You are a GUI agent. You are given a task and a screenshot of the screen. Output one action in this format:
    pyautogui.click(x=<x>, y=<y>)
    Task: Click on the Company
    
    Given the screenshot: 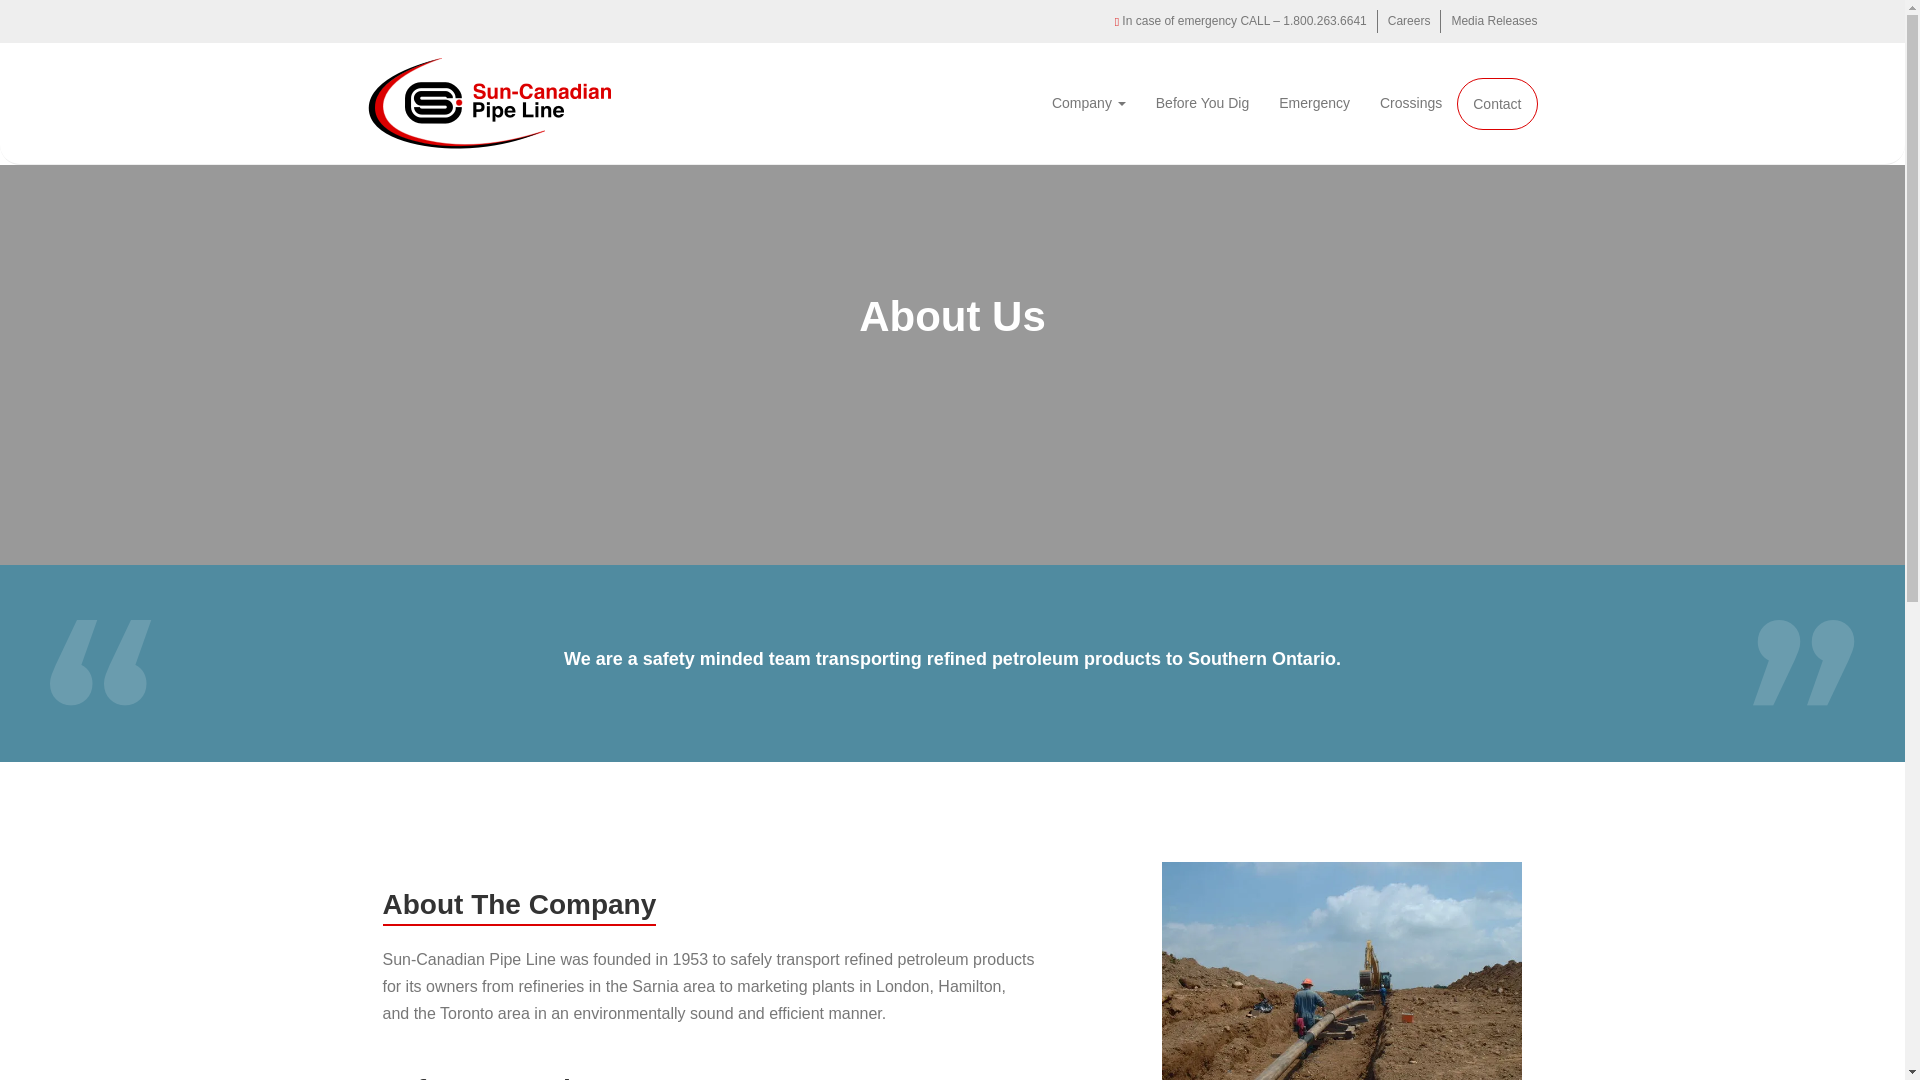 What is the action you would take?
    pyautogui.click(x=1088, y=102)
    